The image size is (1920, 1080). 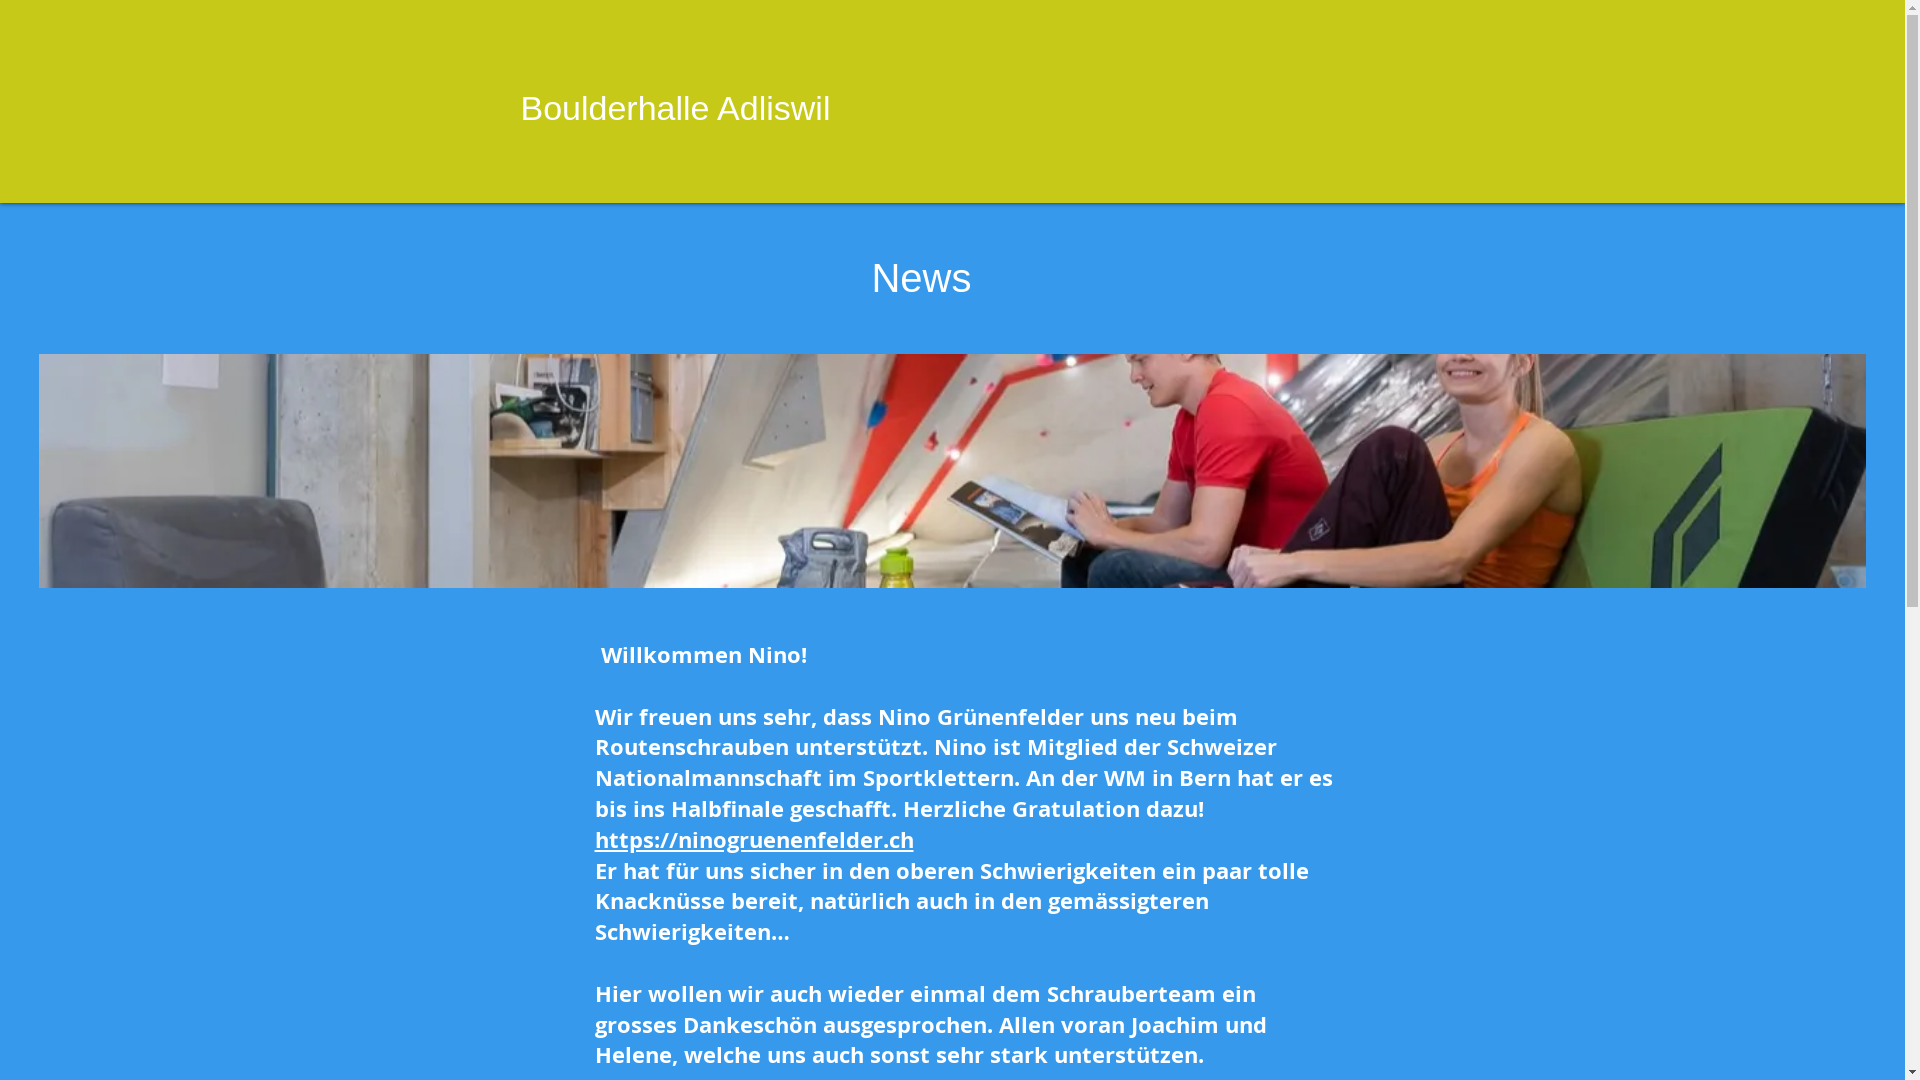 What do you see at coordinates (754, 840) in the screenshot?
I see `https://ninogruenenfelder.ch` at bounding box center [754, 840].